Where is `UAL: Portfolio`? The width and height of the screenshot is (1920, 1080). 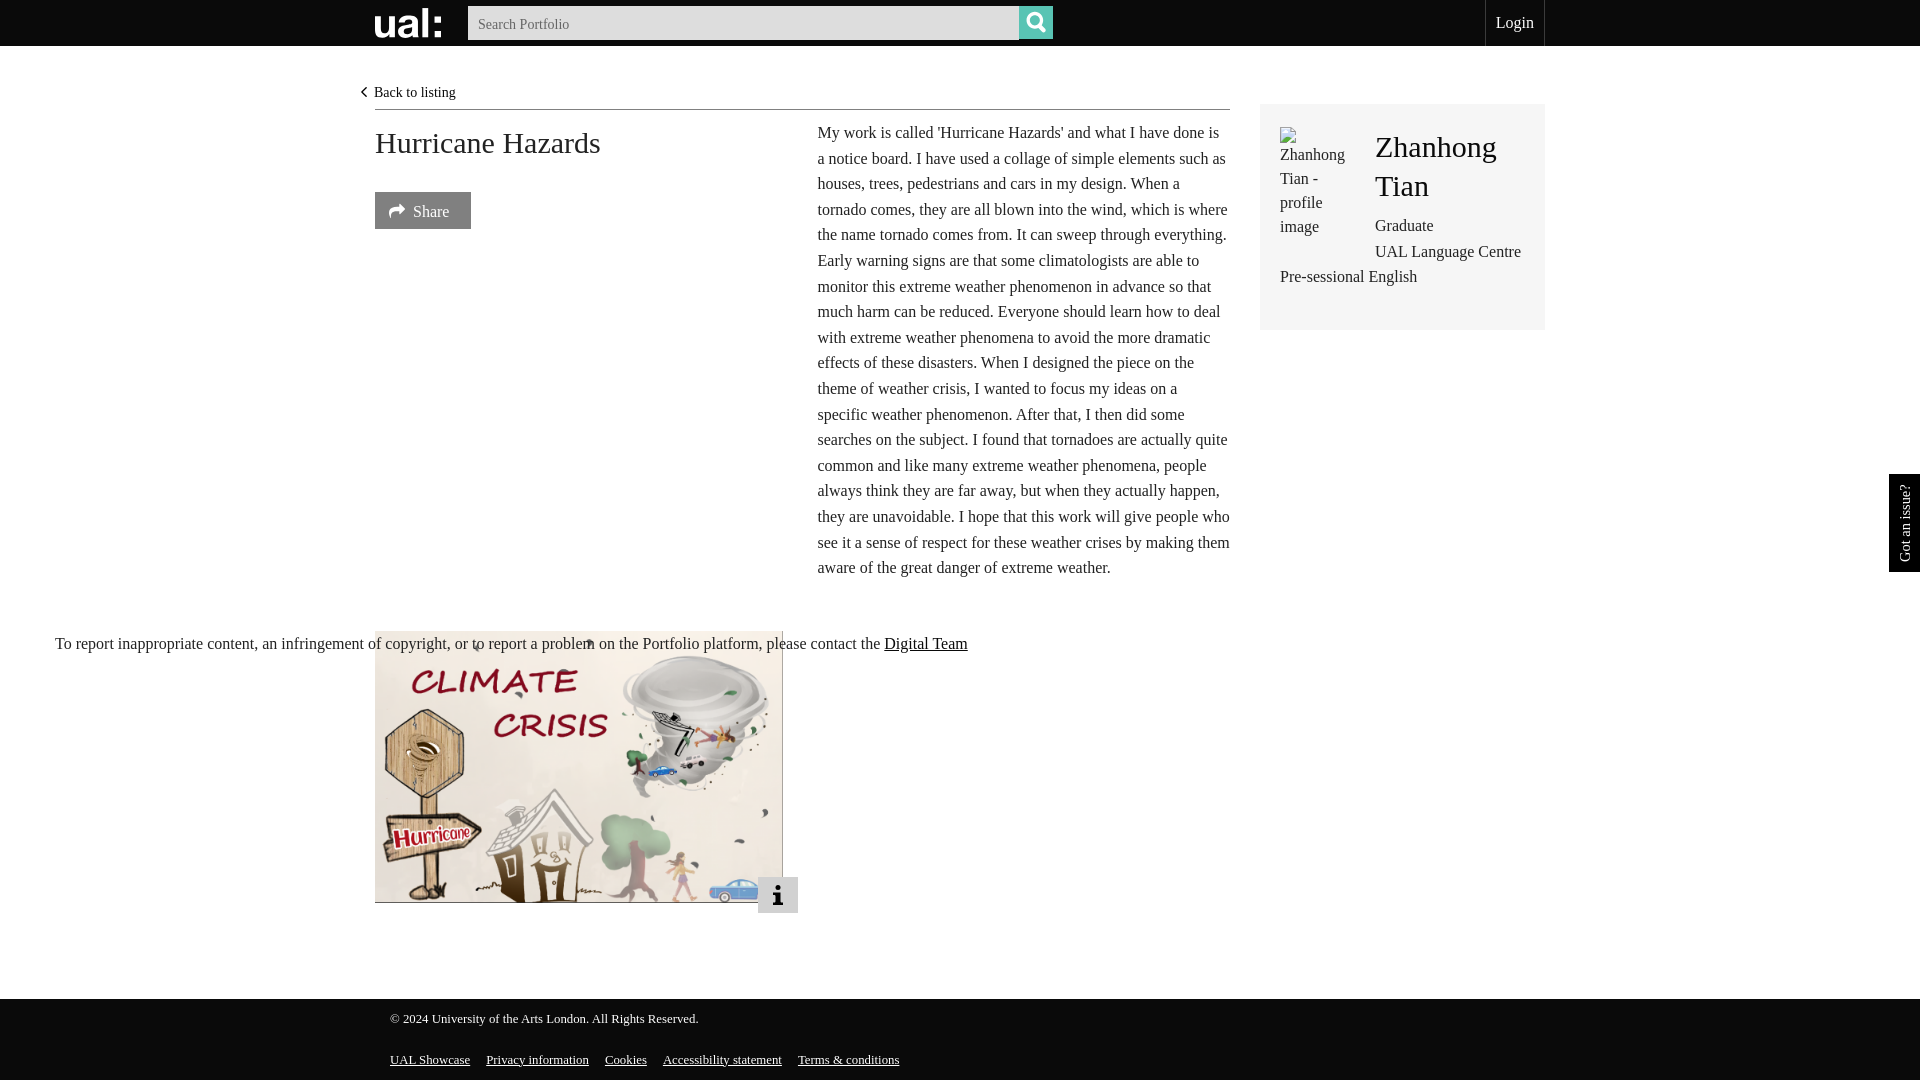
UAL: Portfolio is located at coordinates (410, 22).